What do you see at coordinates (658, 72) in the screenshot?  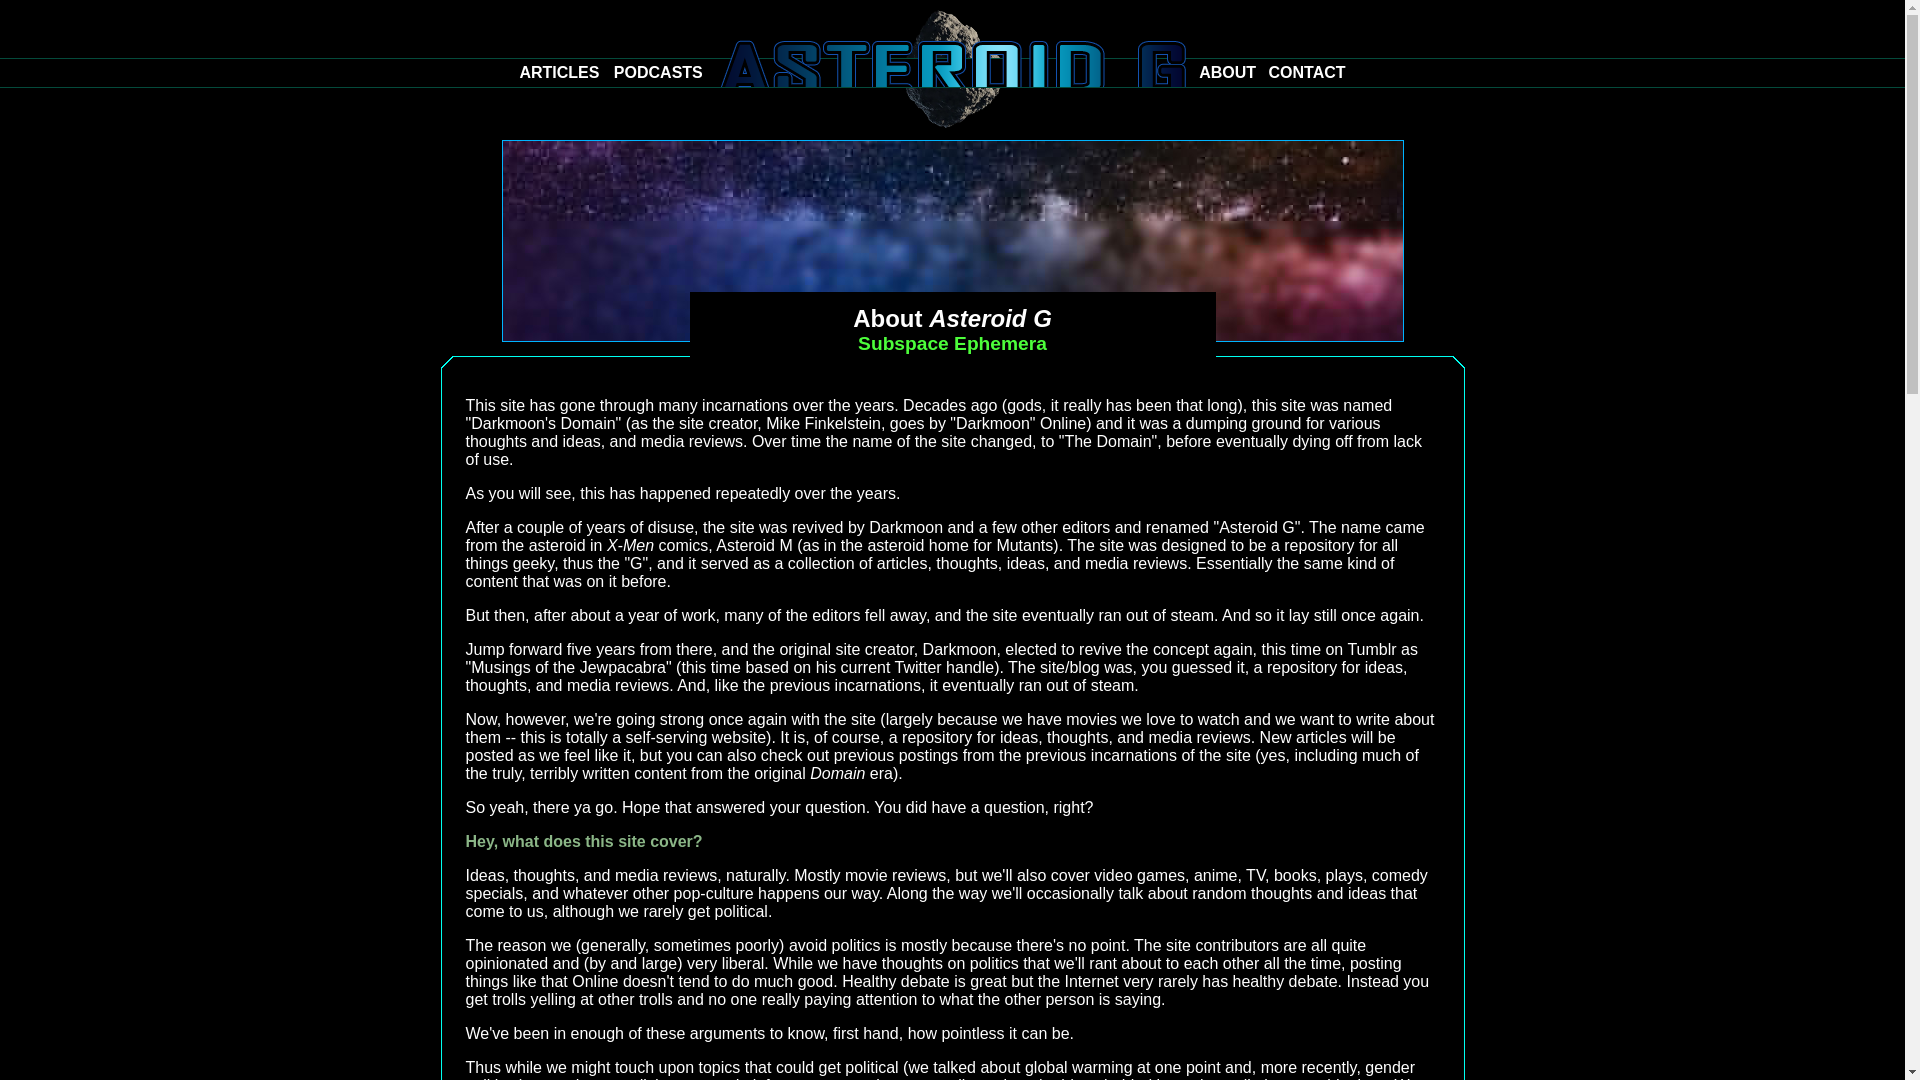 I see `PODCASTS` at bounding box center [658, 72].